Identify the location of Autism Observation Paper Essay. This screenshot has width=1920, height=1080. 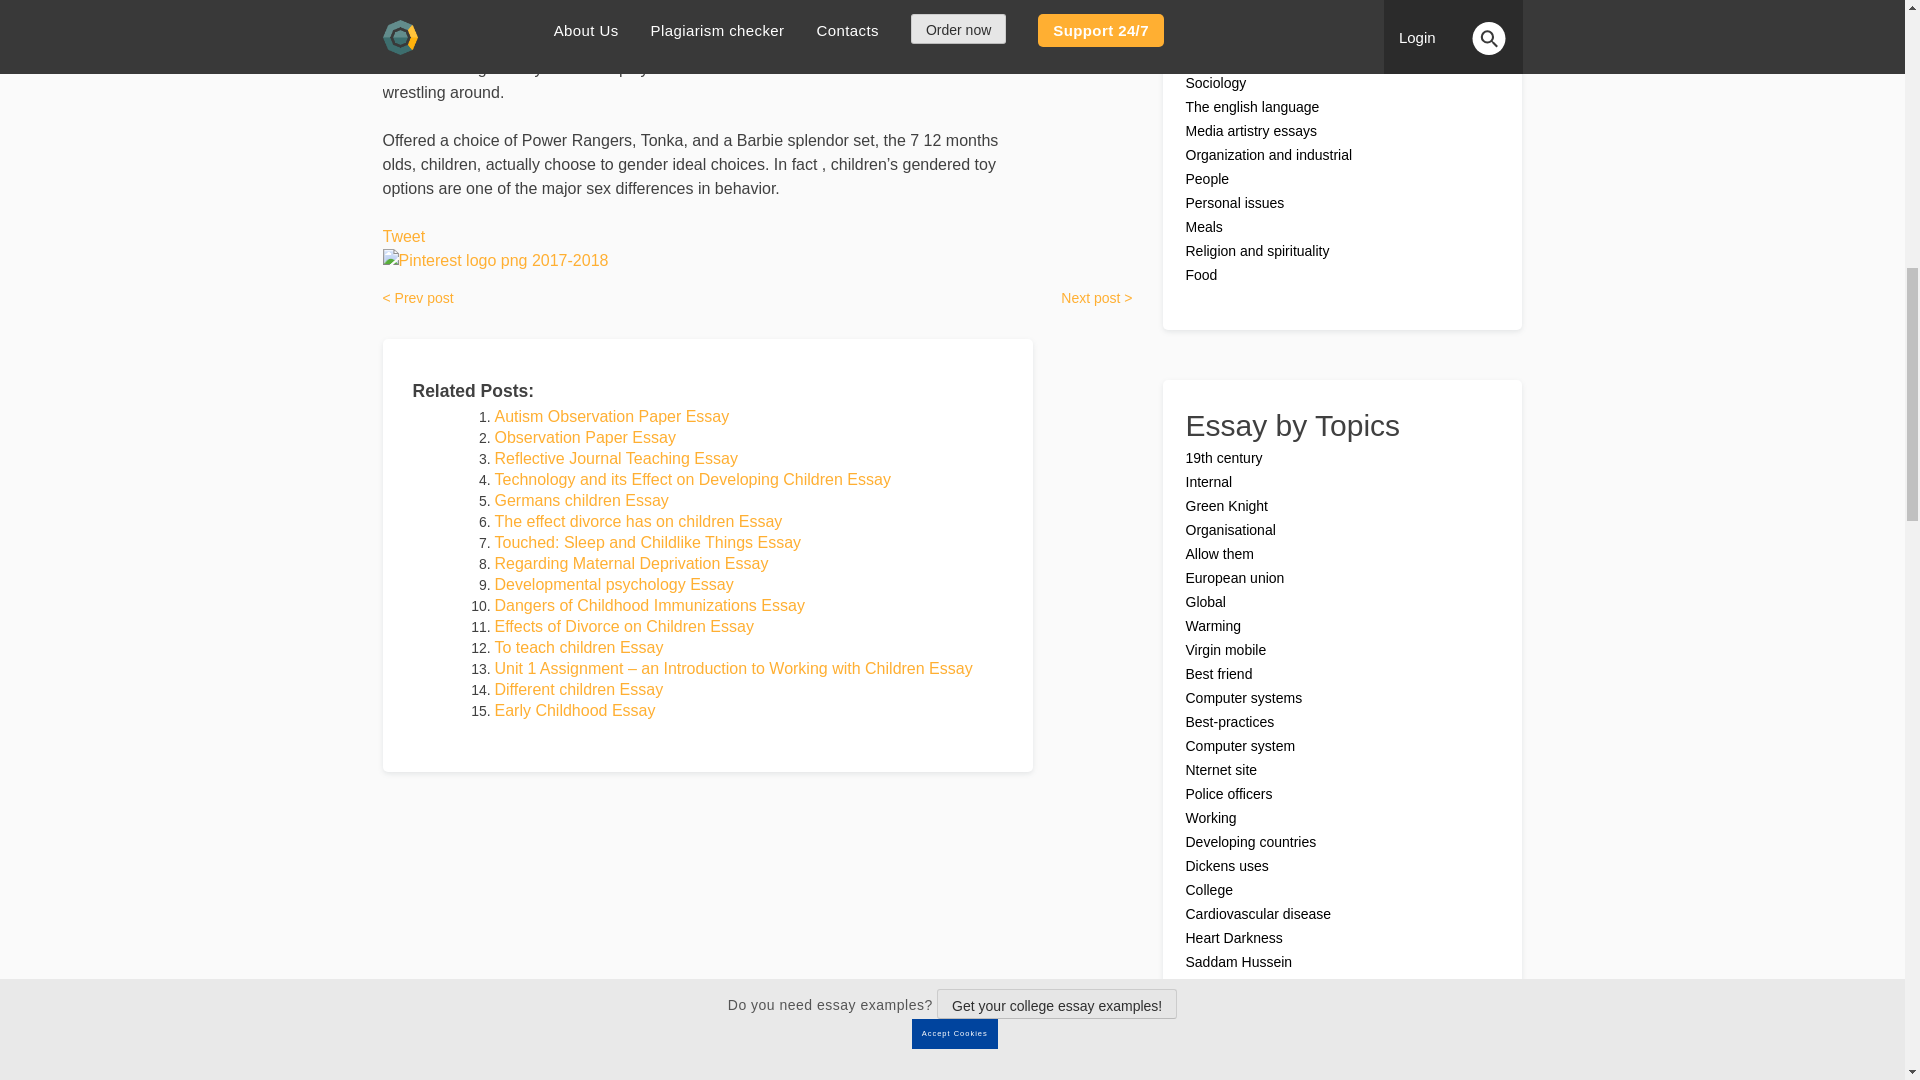
(611, 416).